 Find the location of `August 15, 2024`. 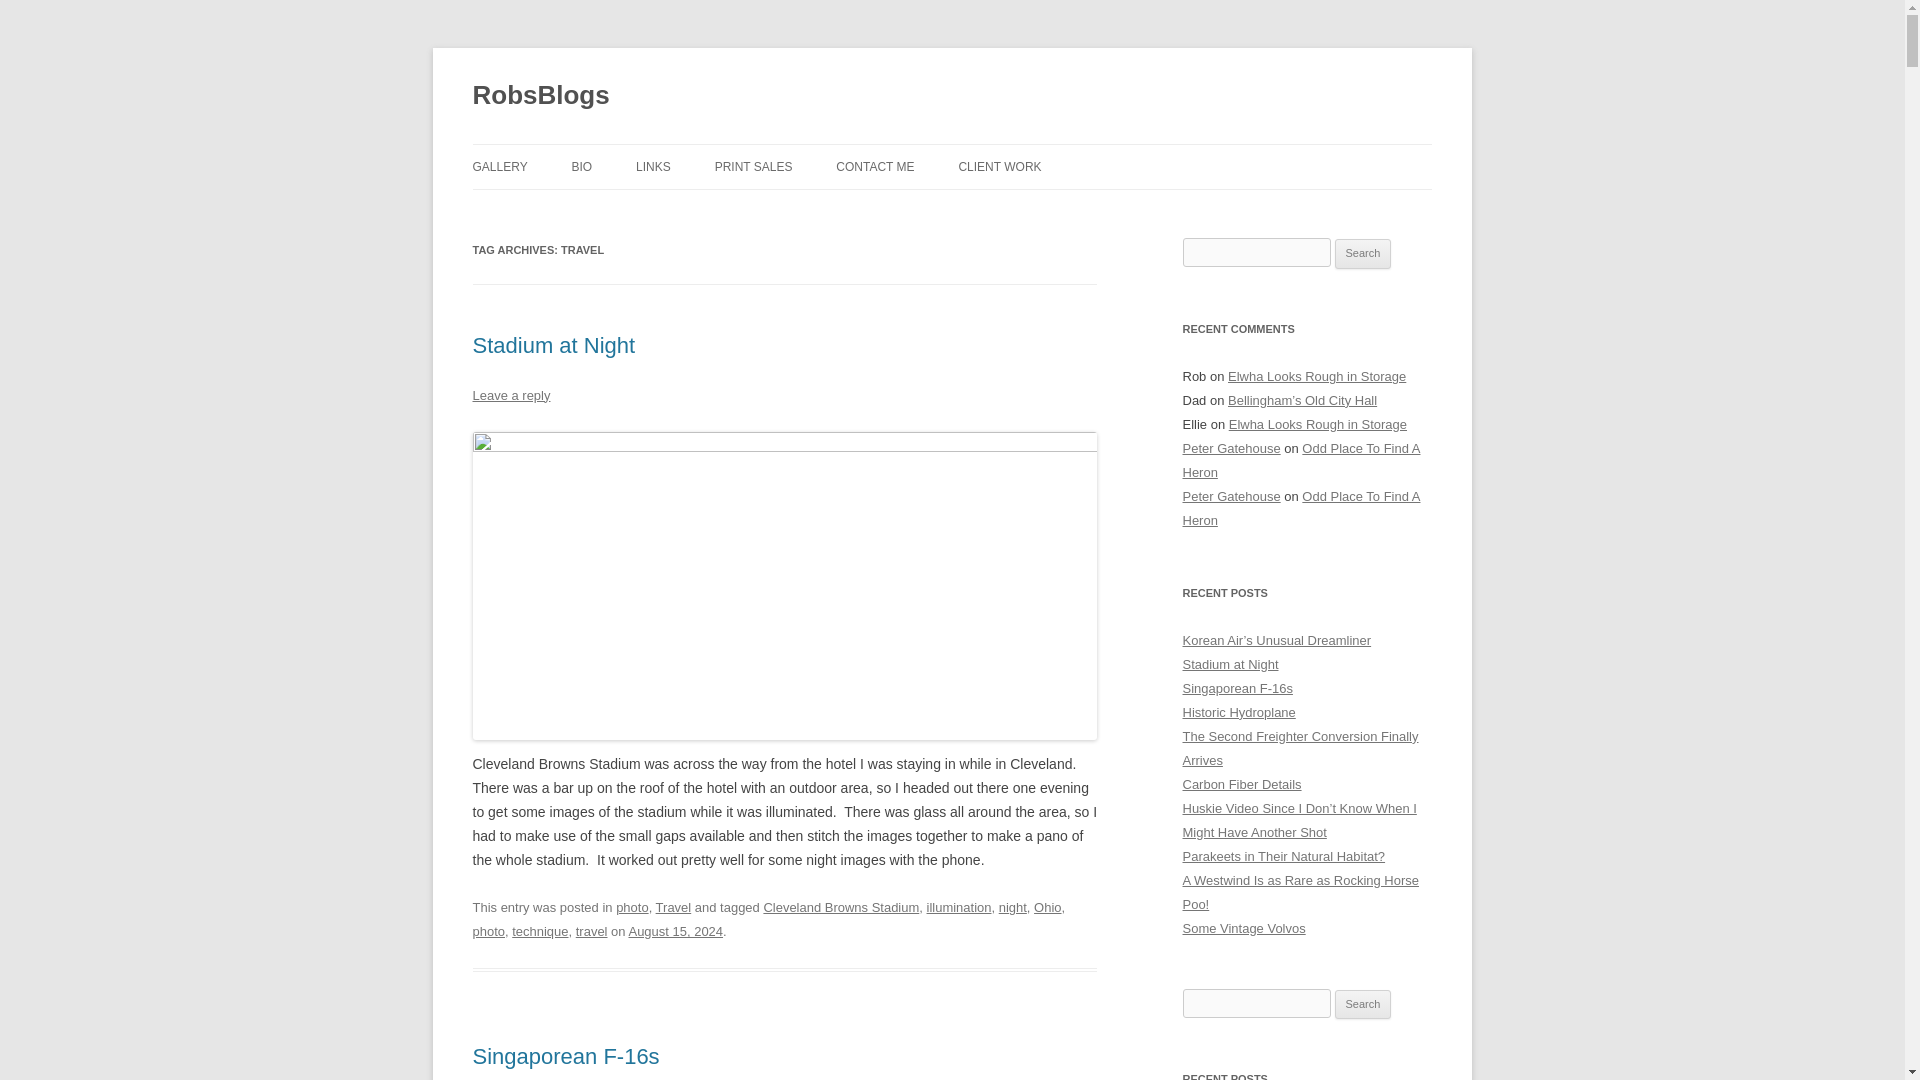

August 15, 2024 is located at coordinates (675, 931).